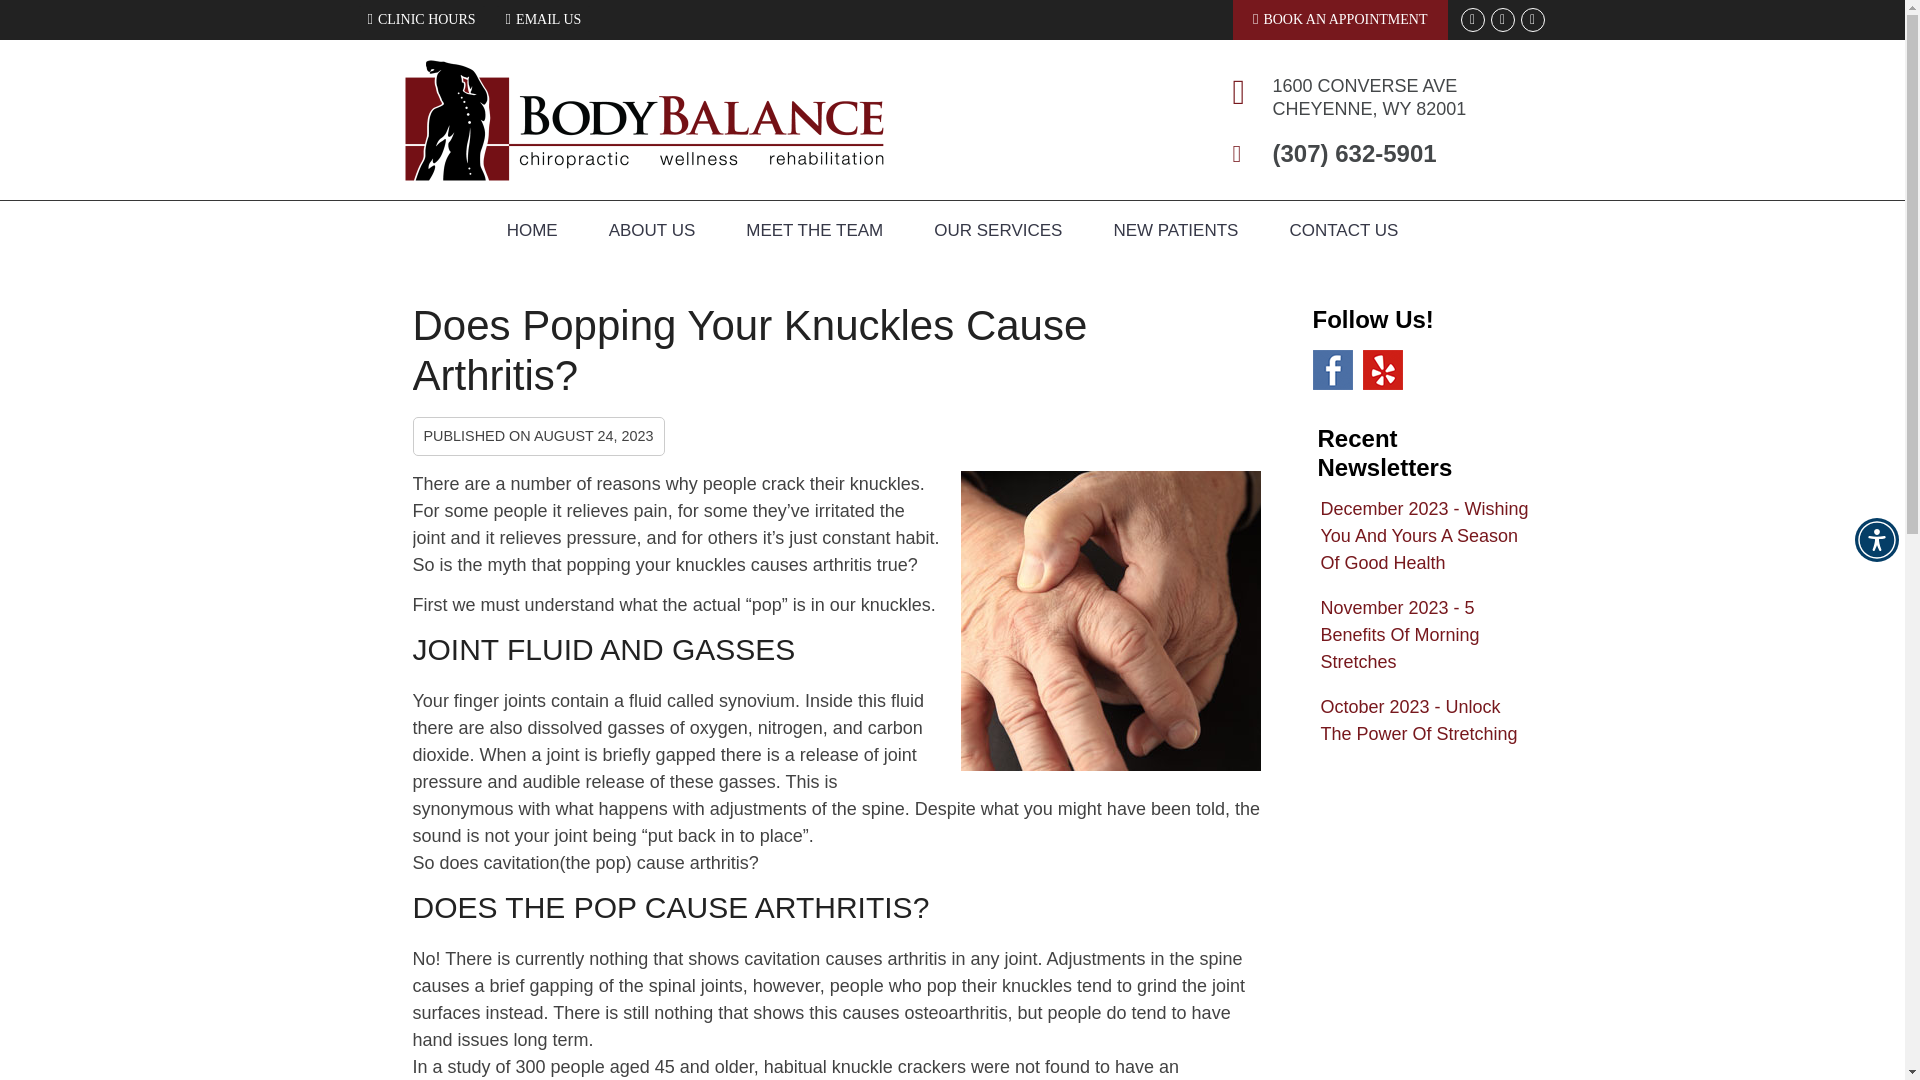  I want to click on Facebook Social Button, so click(1502, 20).